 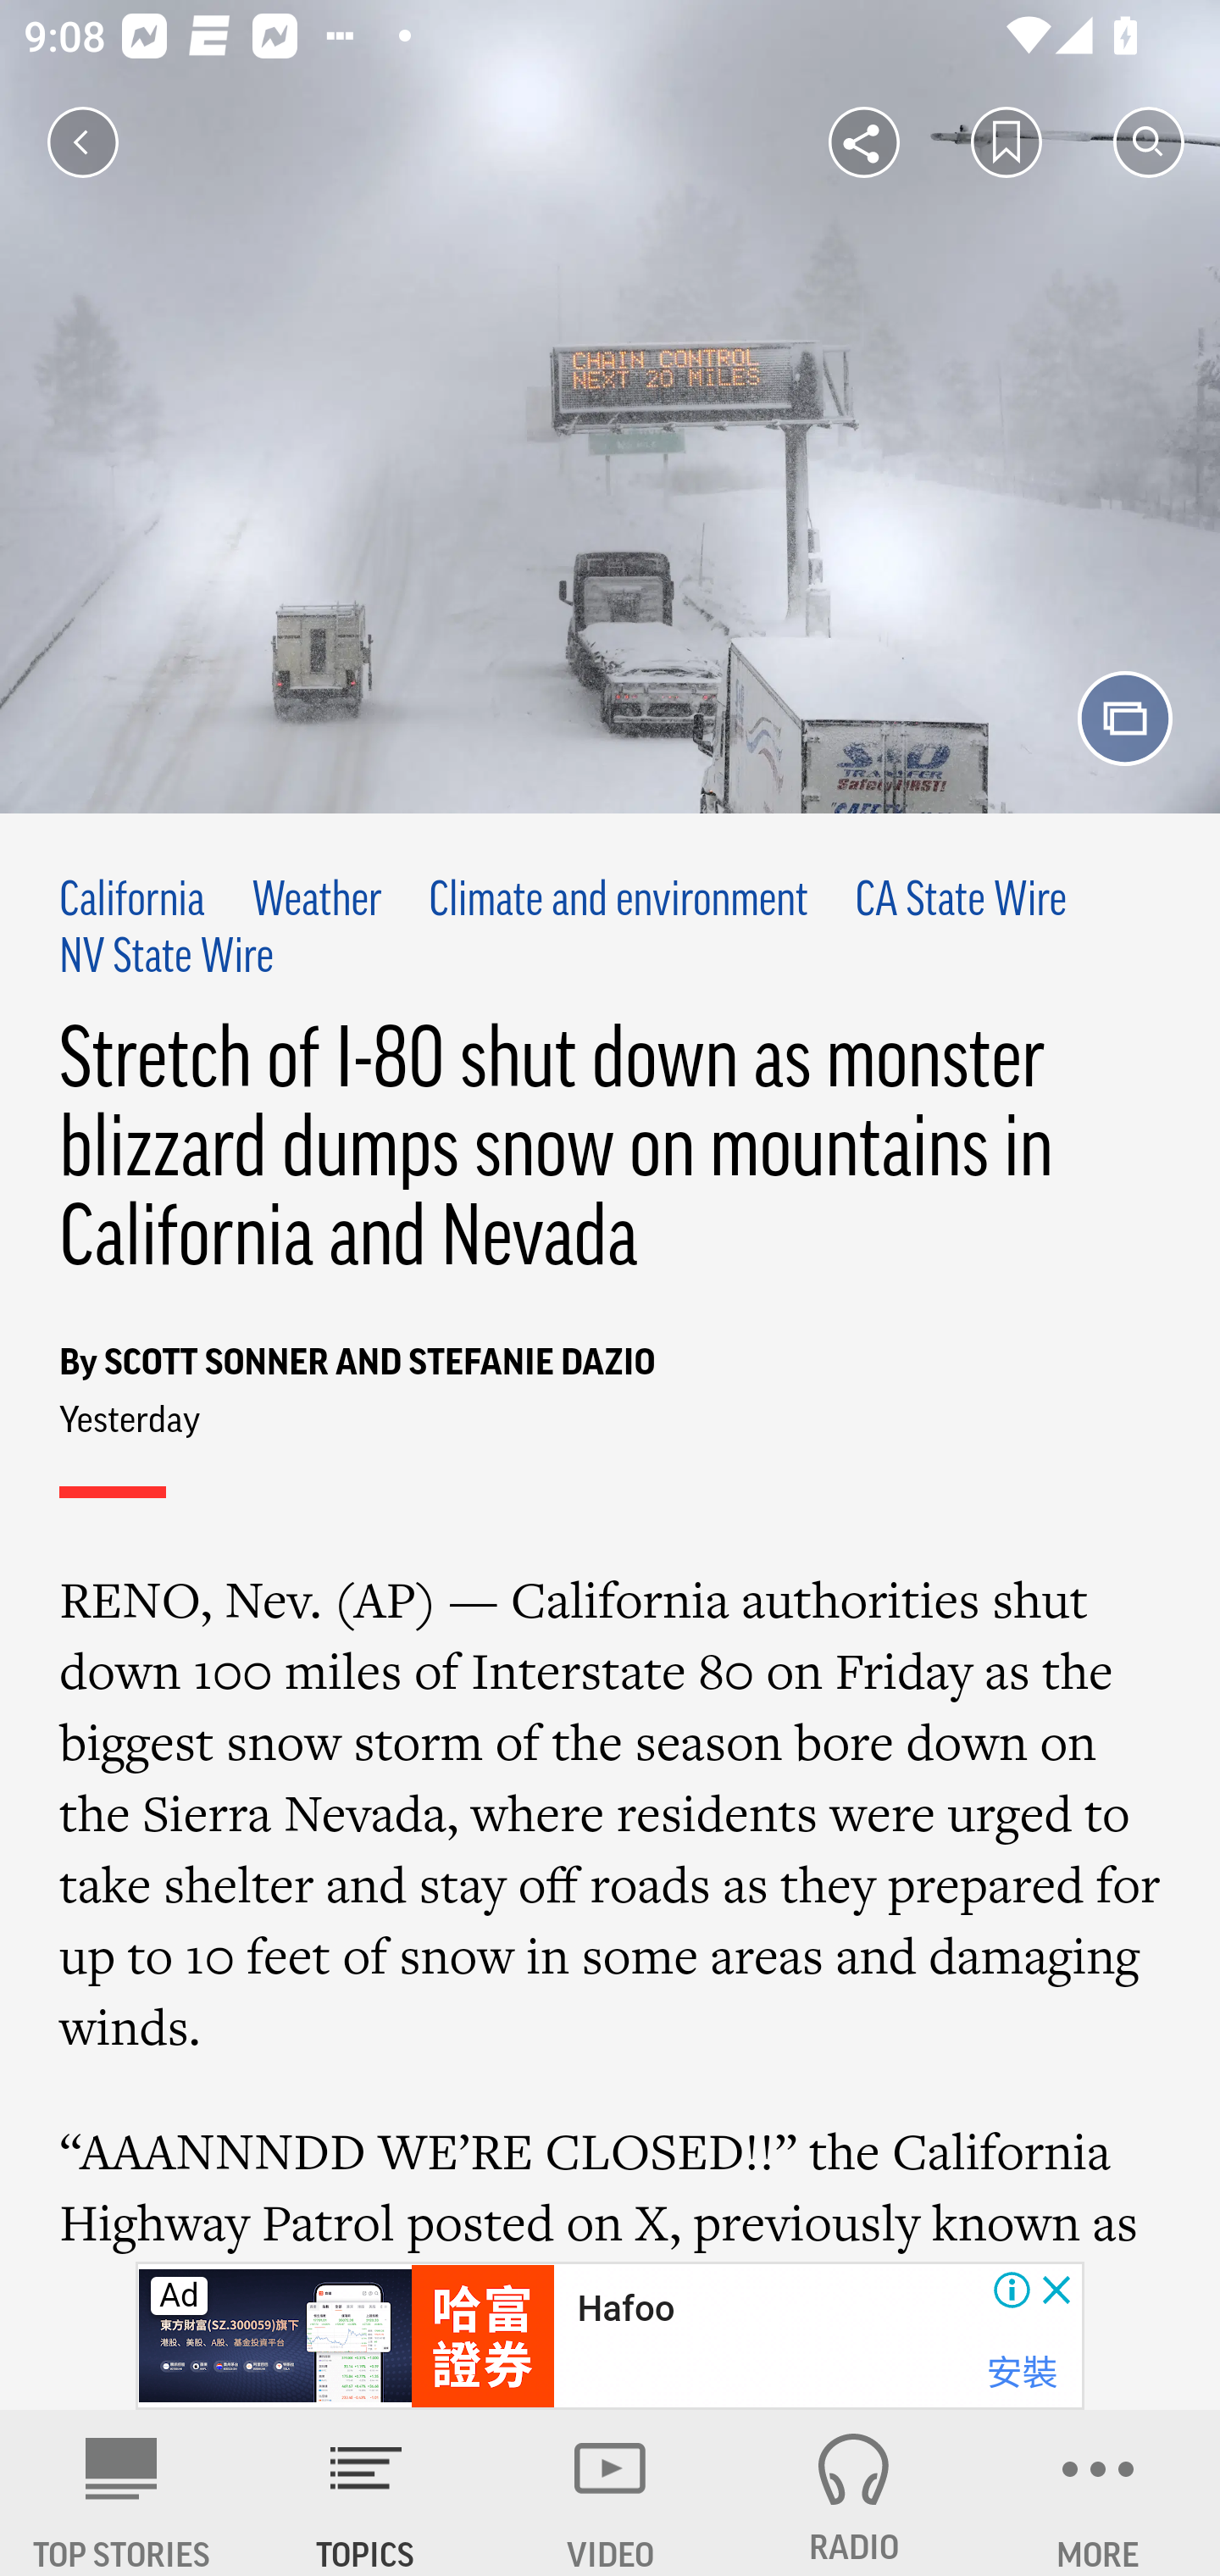 I want to click on 安裝, so click(x=1022, y=2373).